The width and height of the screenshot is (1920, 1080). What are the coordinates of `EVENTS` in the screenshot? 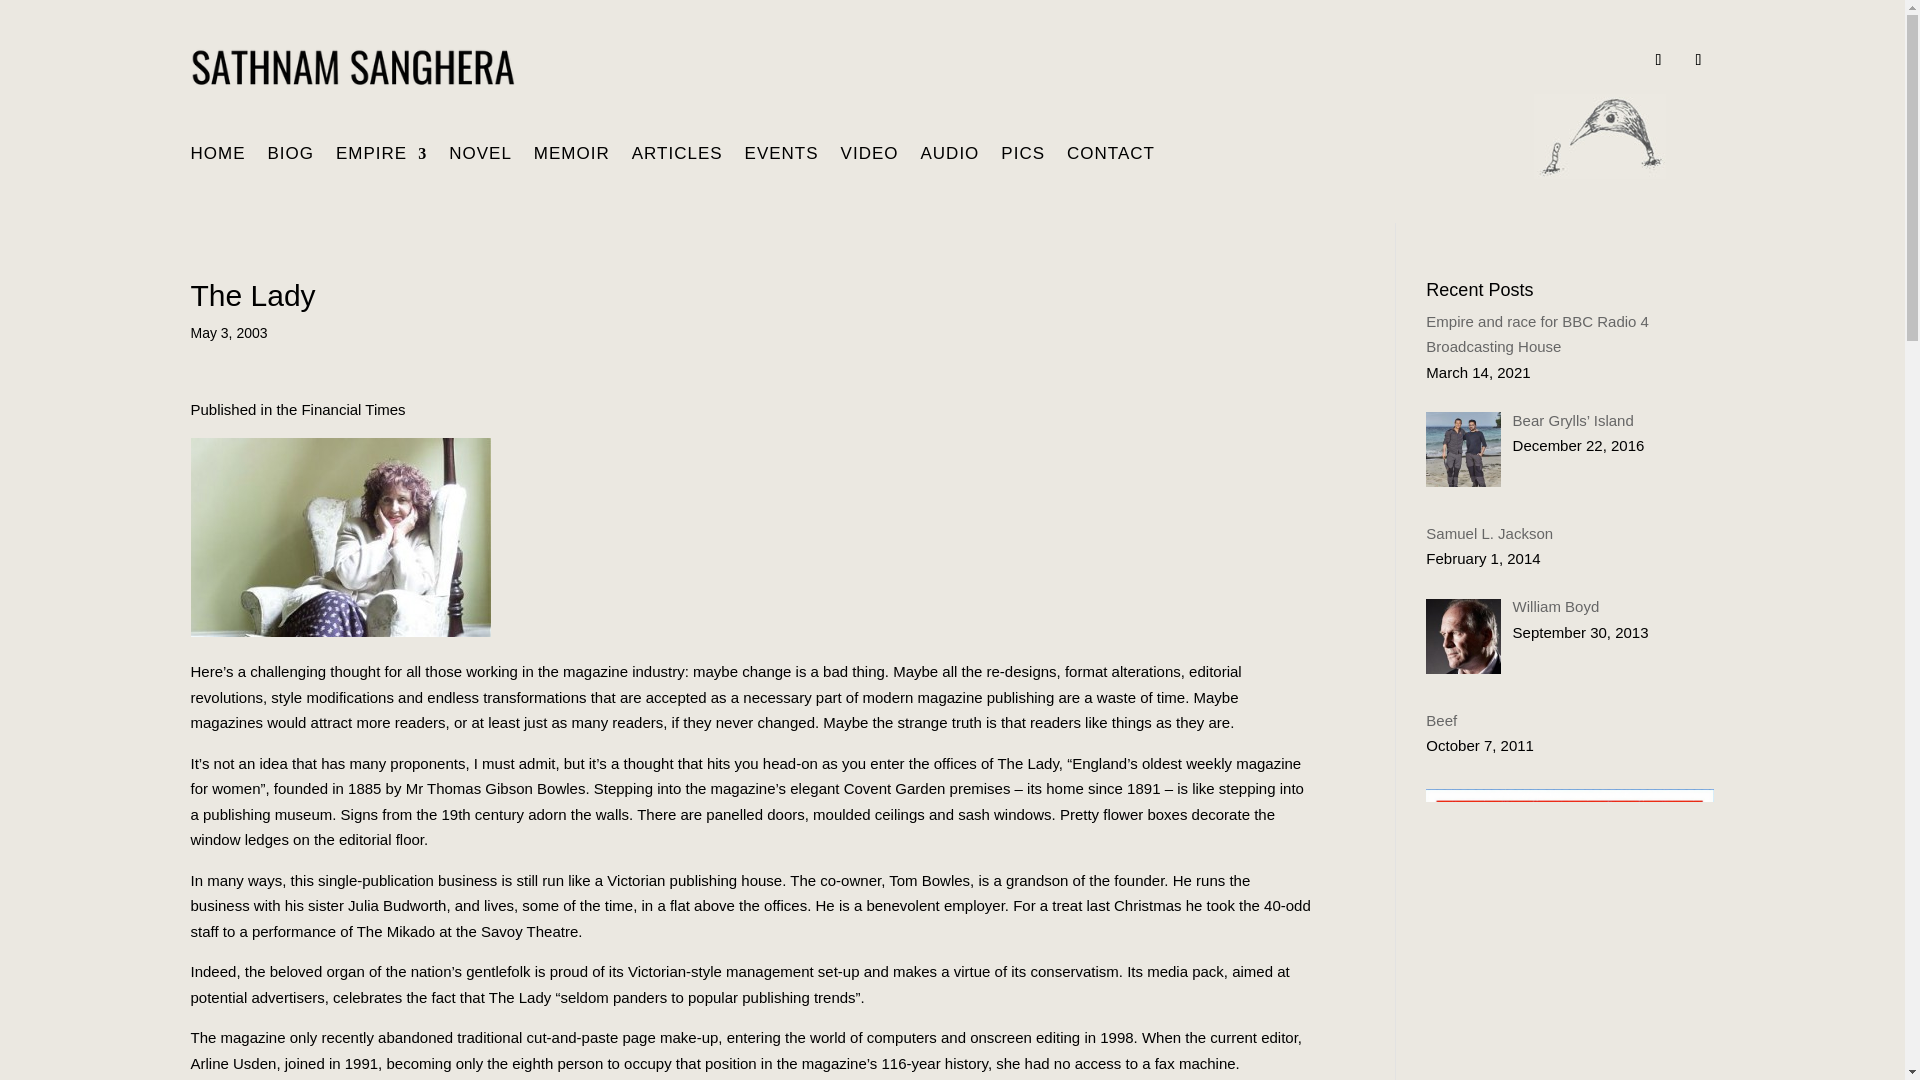 It's located at (782, 157).